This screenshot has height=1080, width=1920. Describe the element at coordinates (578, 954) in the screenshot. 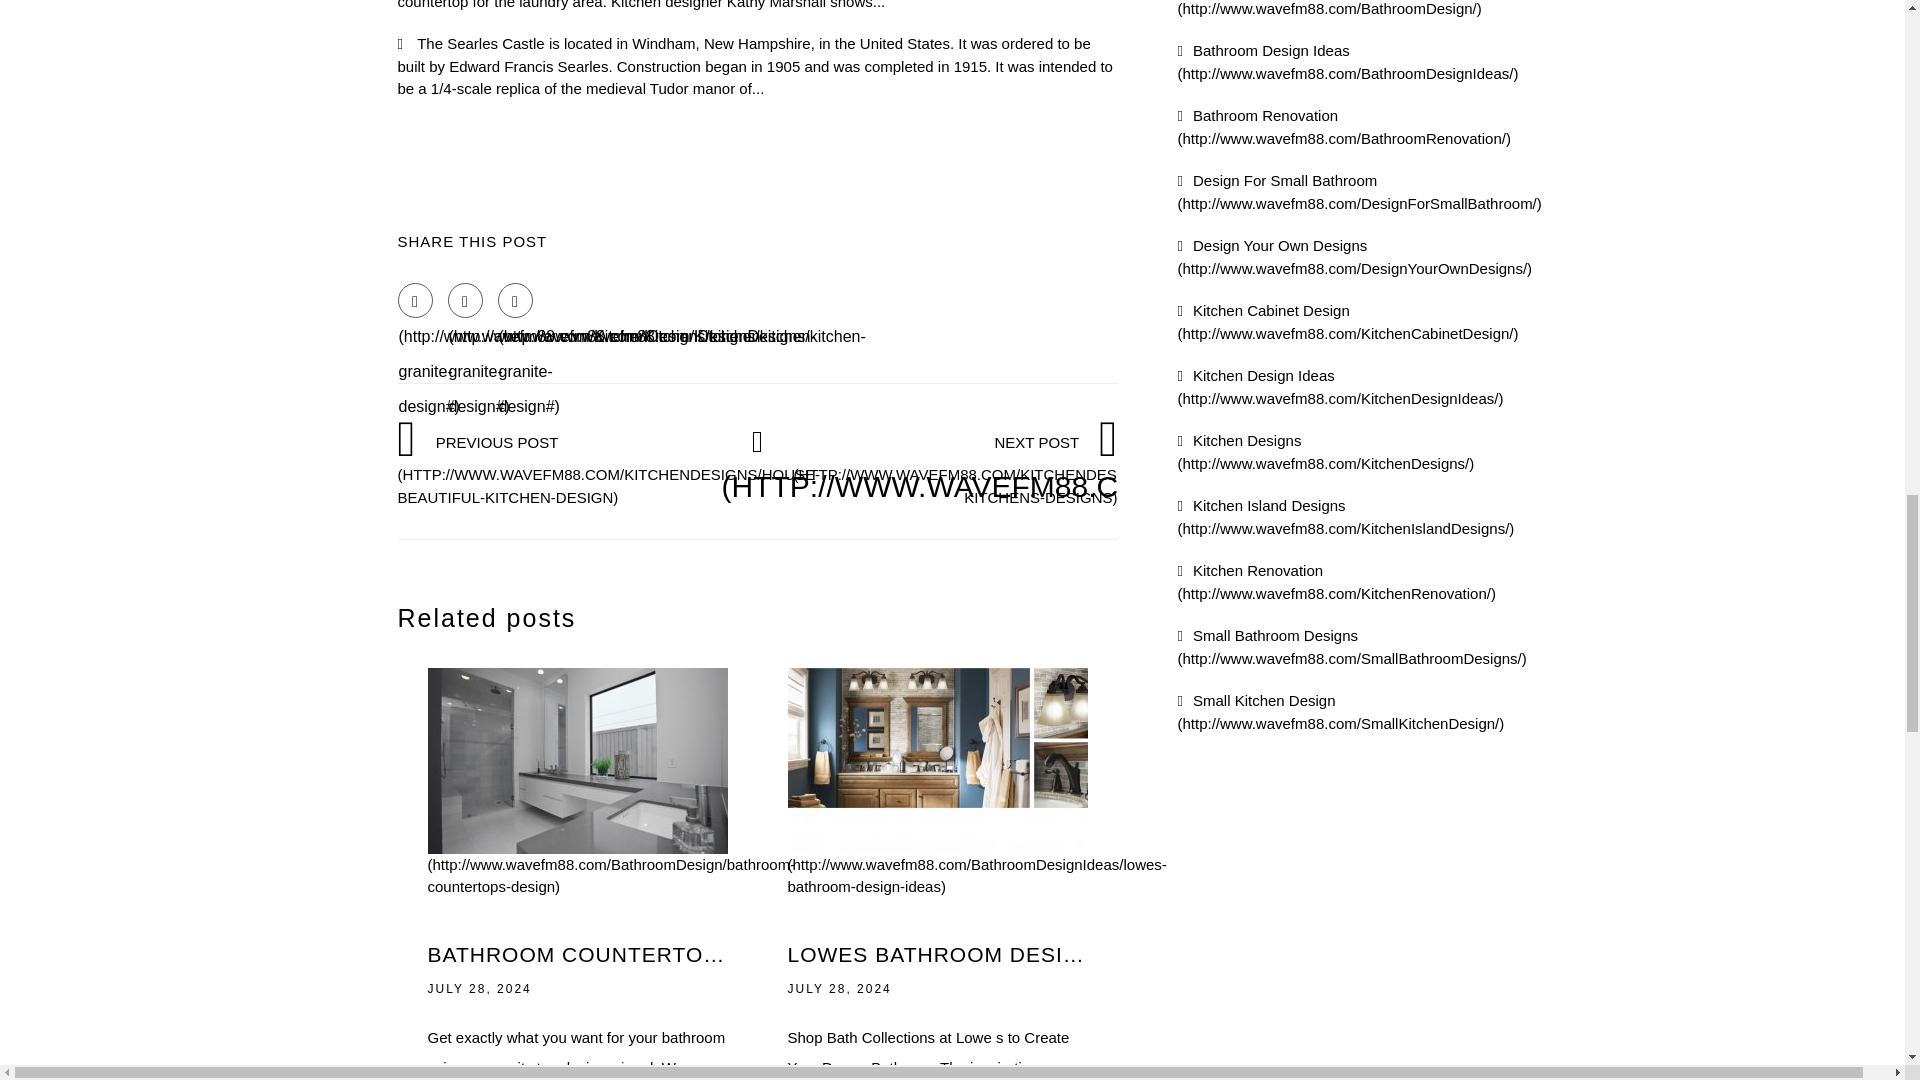

I see `BATHROOM COUNTERTOPS DESIGN` at that location.